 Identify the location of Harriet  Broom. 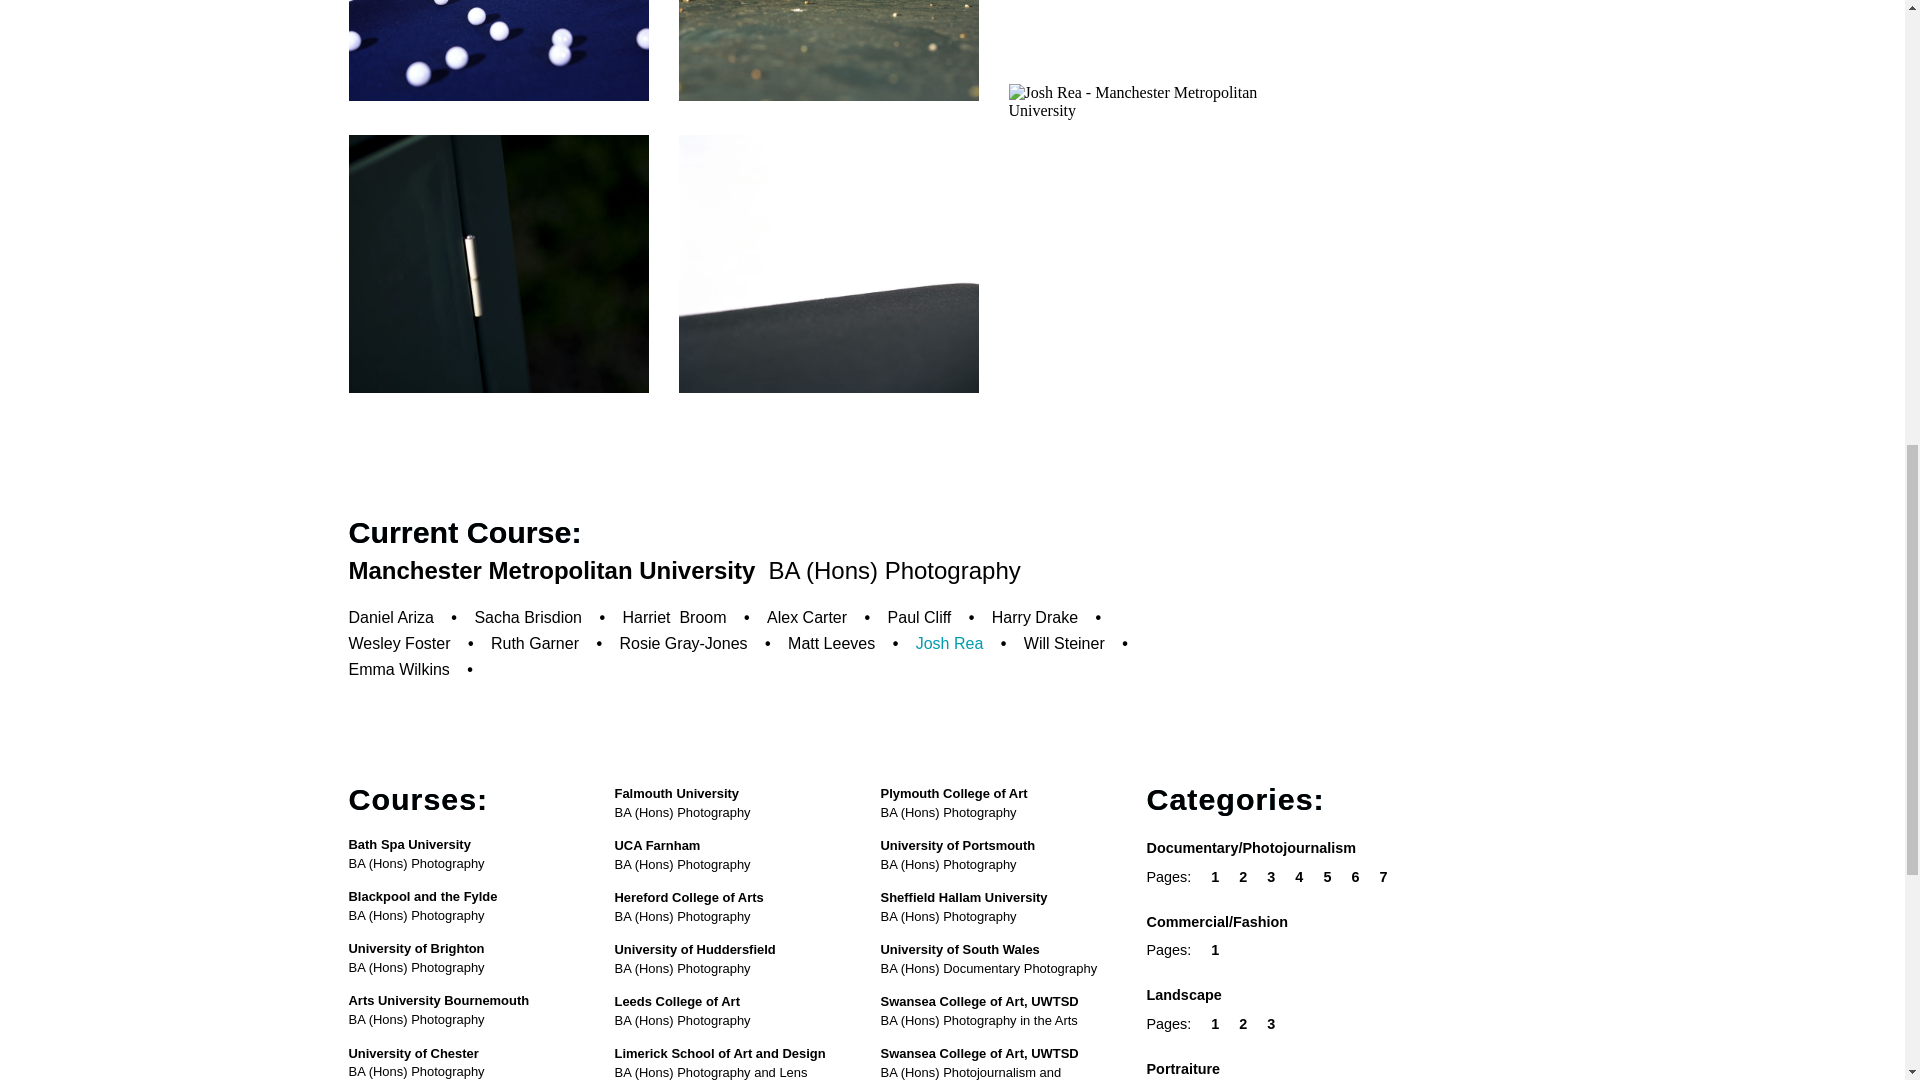
(674, 618).